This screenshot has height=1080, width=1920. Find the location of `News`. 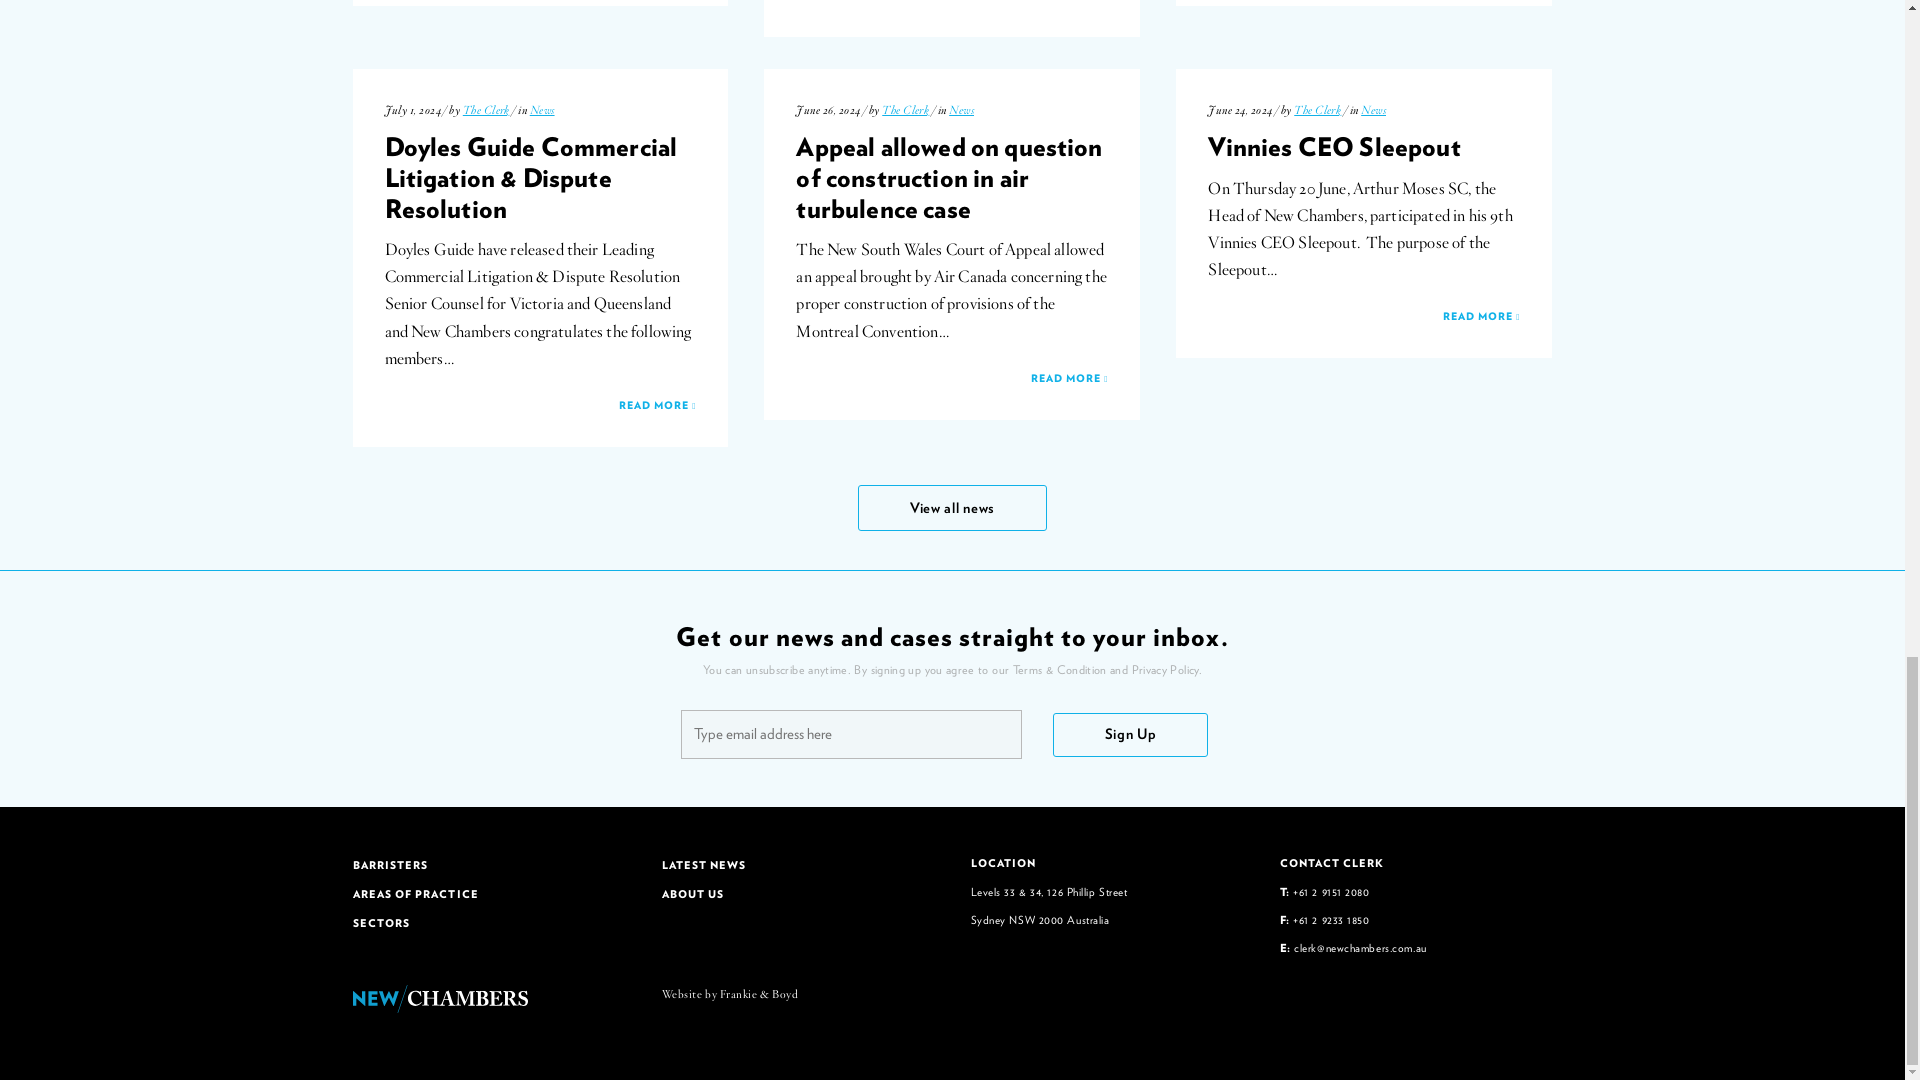

News is located at coordinates (542, 109).